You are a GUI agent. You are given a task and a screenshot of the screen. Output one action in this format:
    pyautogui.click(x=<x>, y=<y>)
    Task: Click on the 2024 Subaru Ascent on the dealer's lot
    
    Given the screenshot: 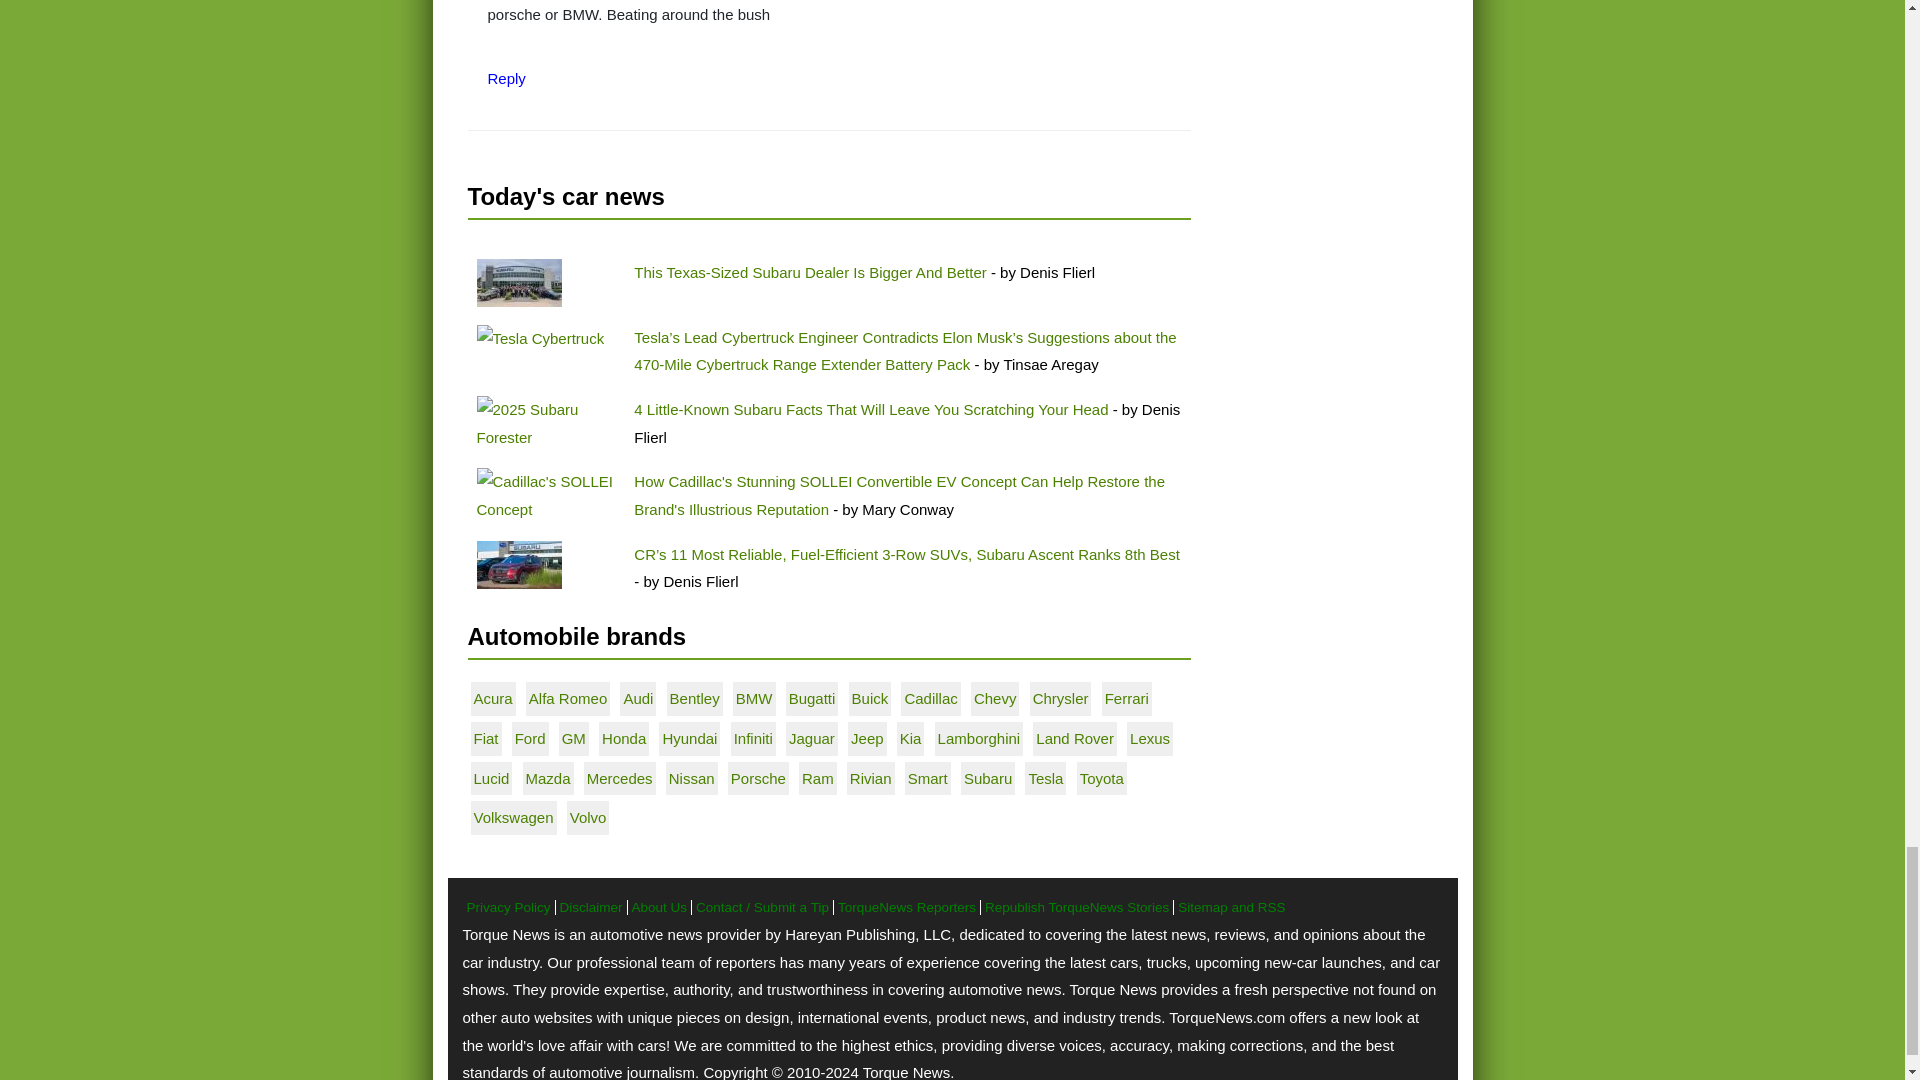 What is the action you would take?
    pyautogui.click(x=518, y=564)
    